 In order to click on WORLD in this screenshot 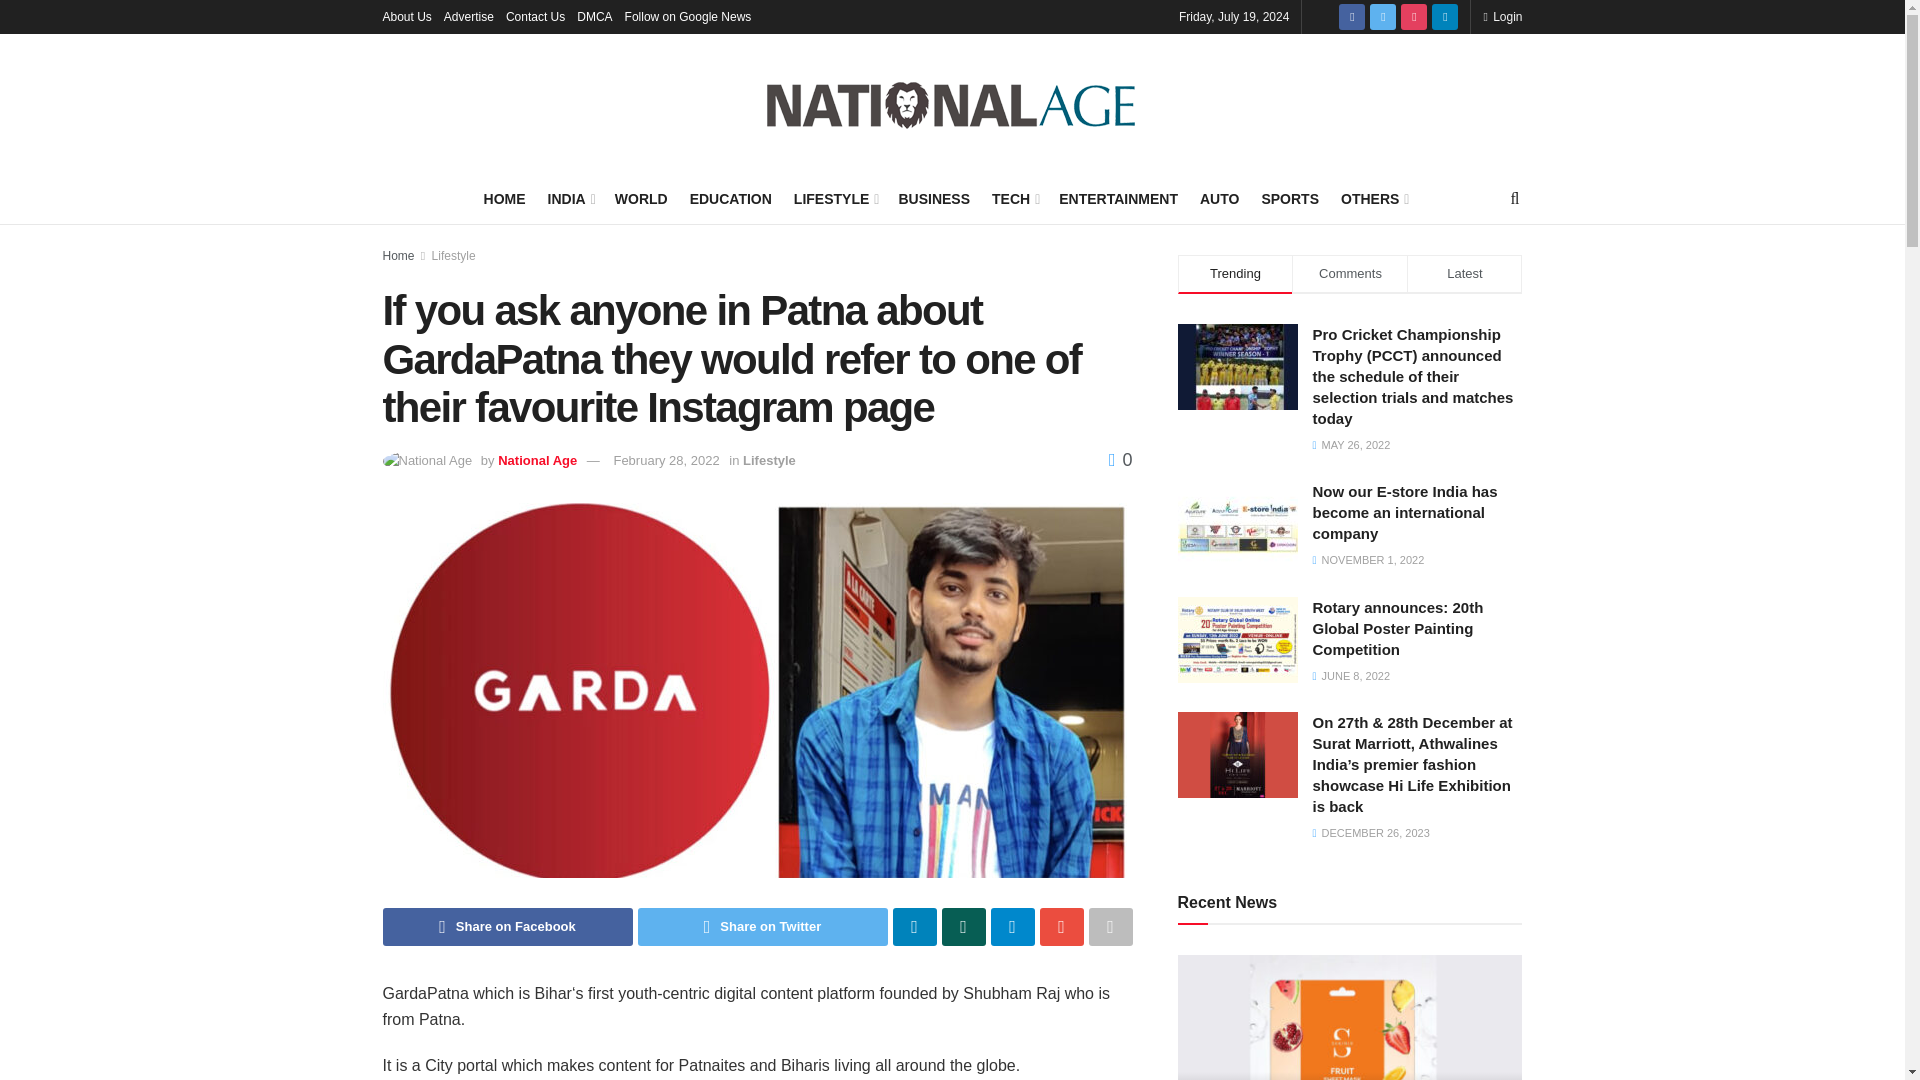, I will do `click(641, 198)`.